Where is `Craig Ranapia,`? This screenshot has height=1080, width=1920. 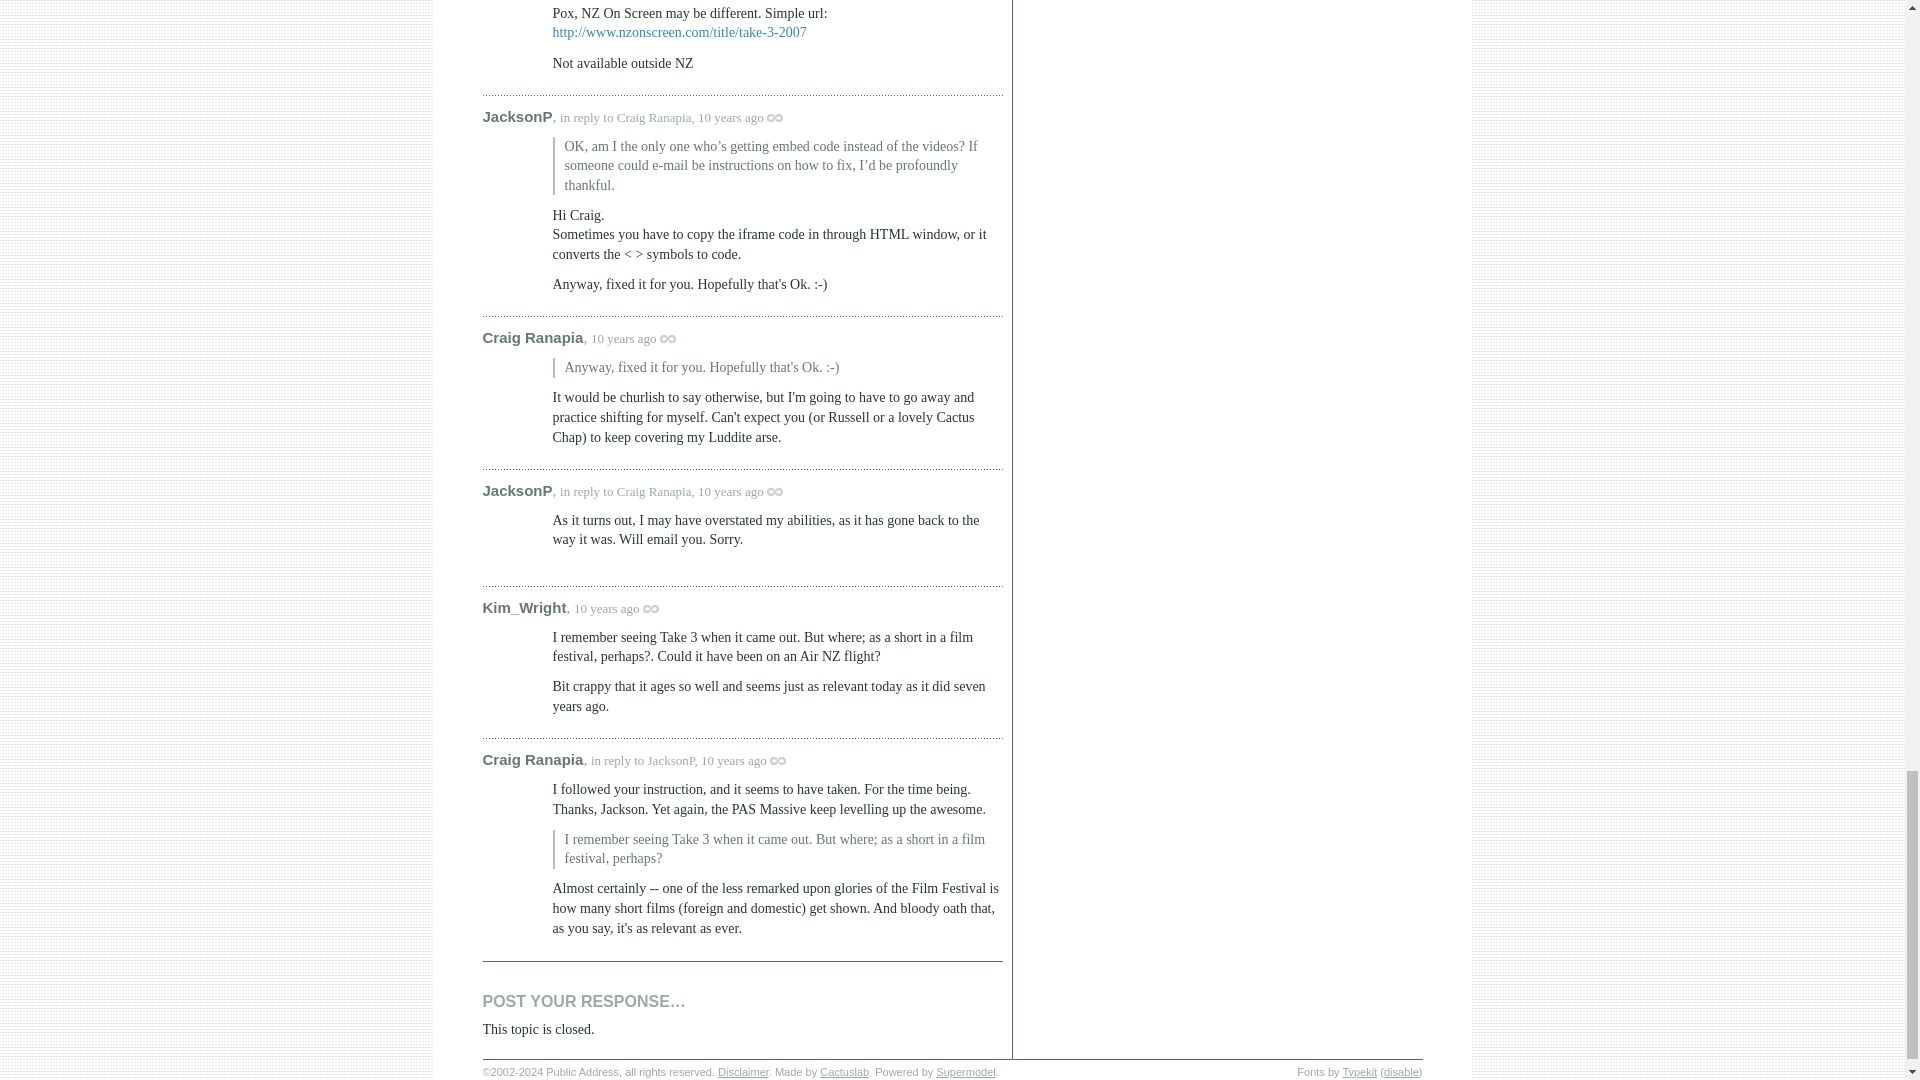
Craig Ranapia, is located at coordinates (656, 490).